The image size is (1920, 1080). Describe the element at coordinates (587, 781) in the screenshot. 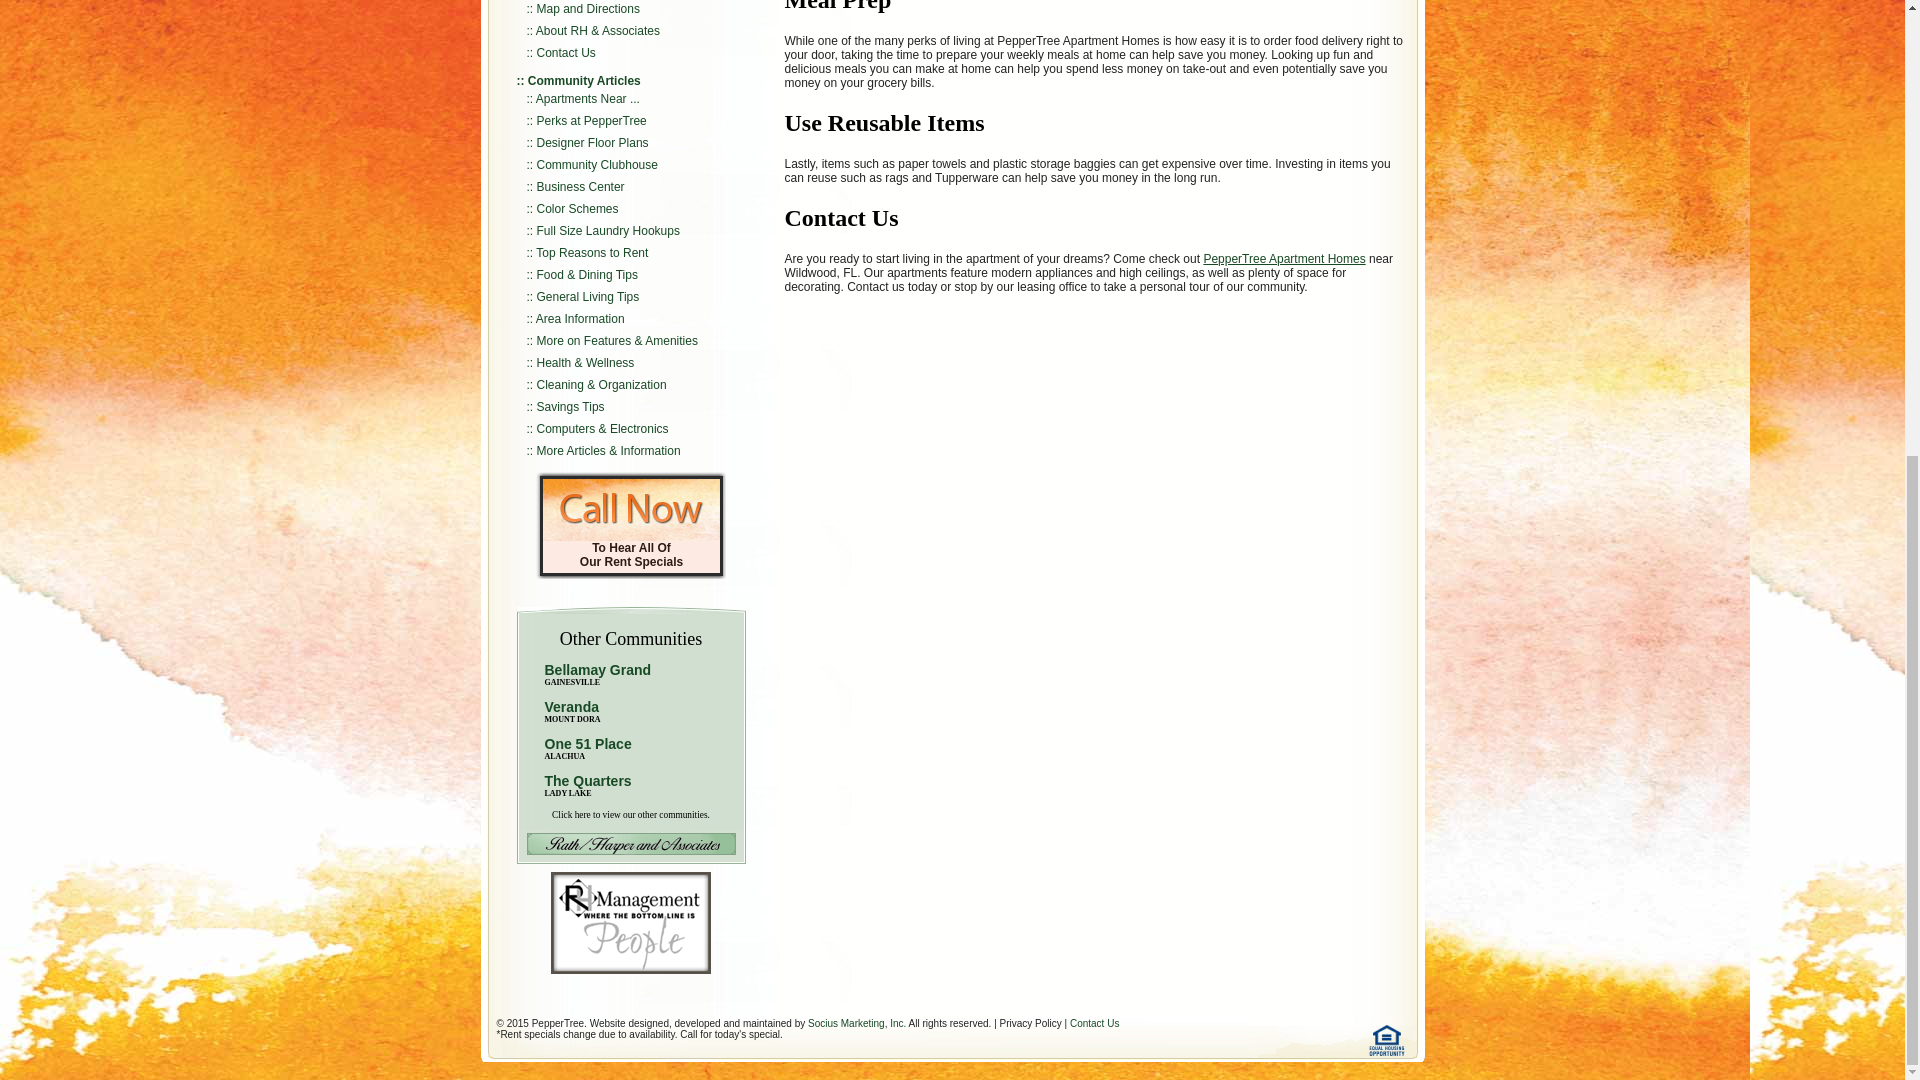

I see `The Quarters` at that location.